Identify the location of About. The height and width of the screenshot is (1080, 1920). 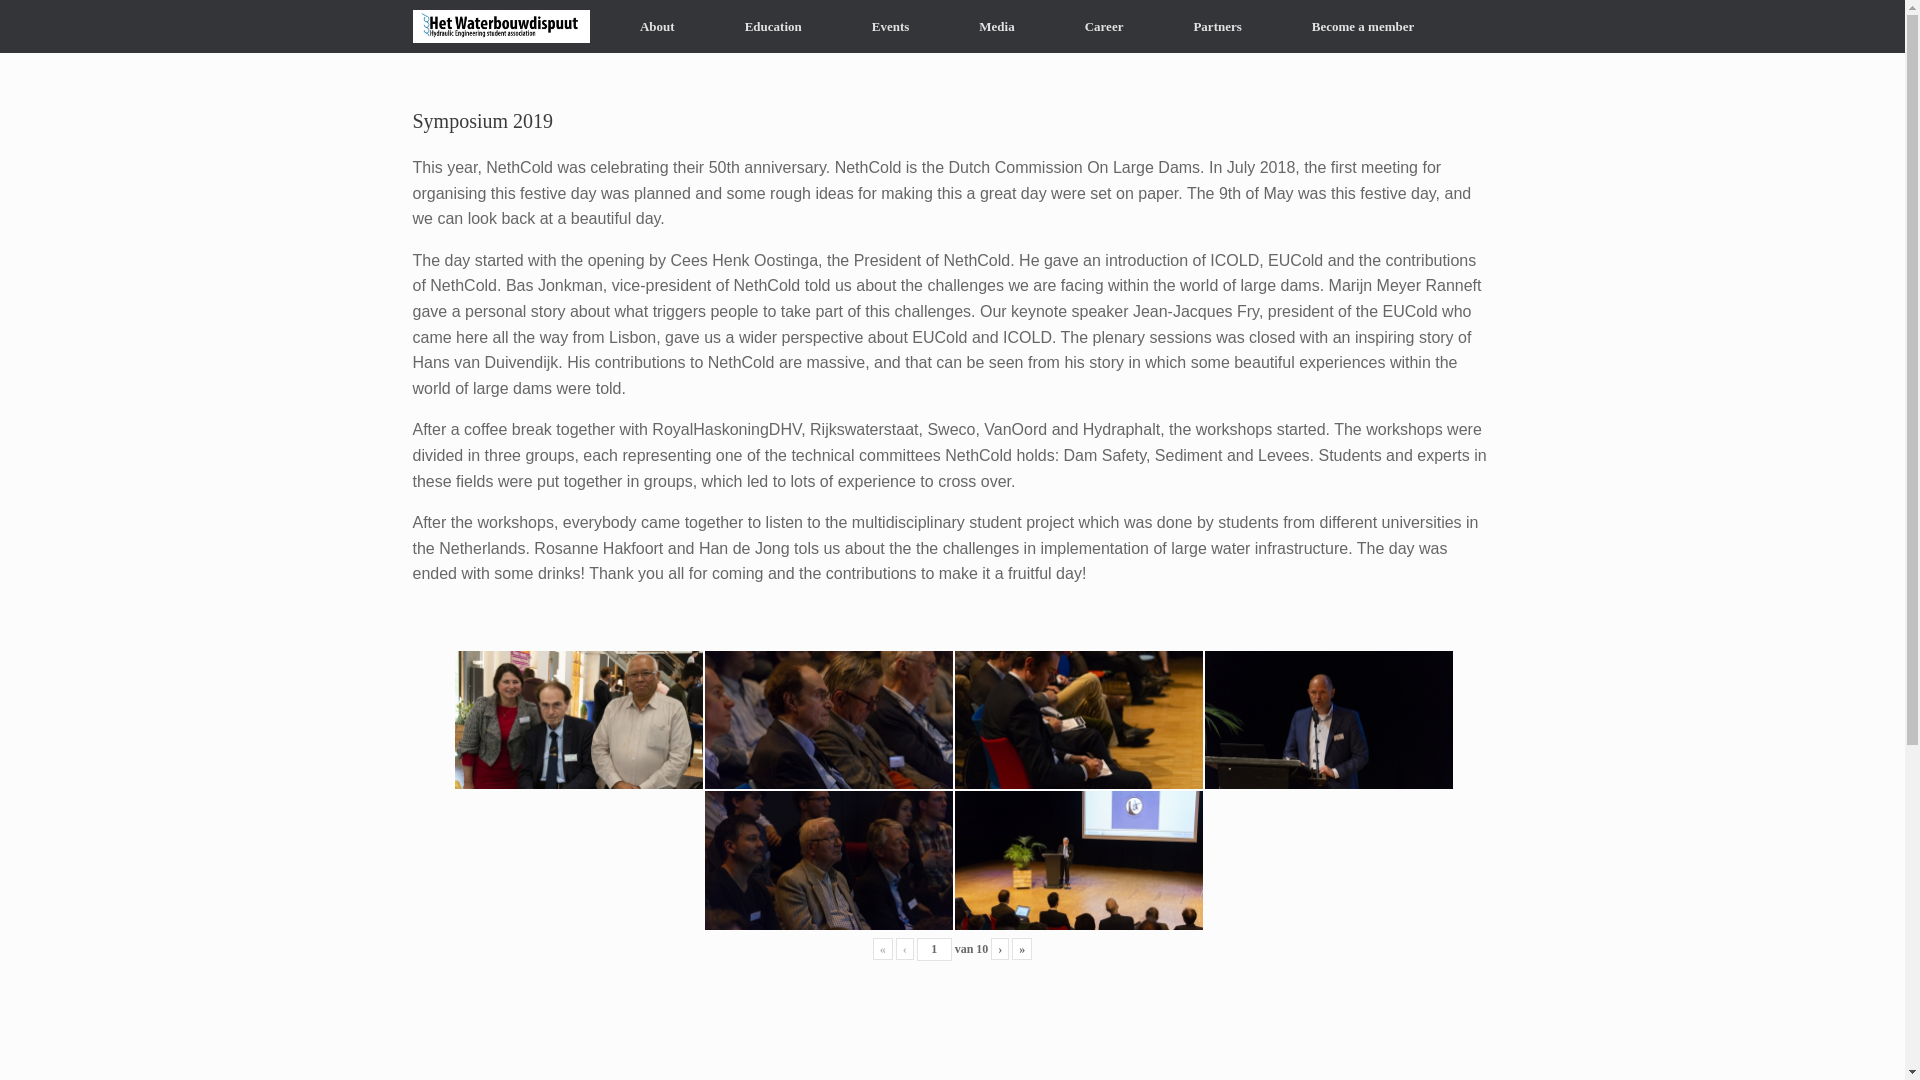
(657, 26).